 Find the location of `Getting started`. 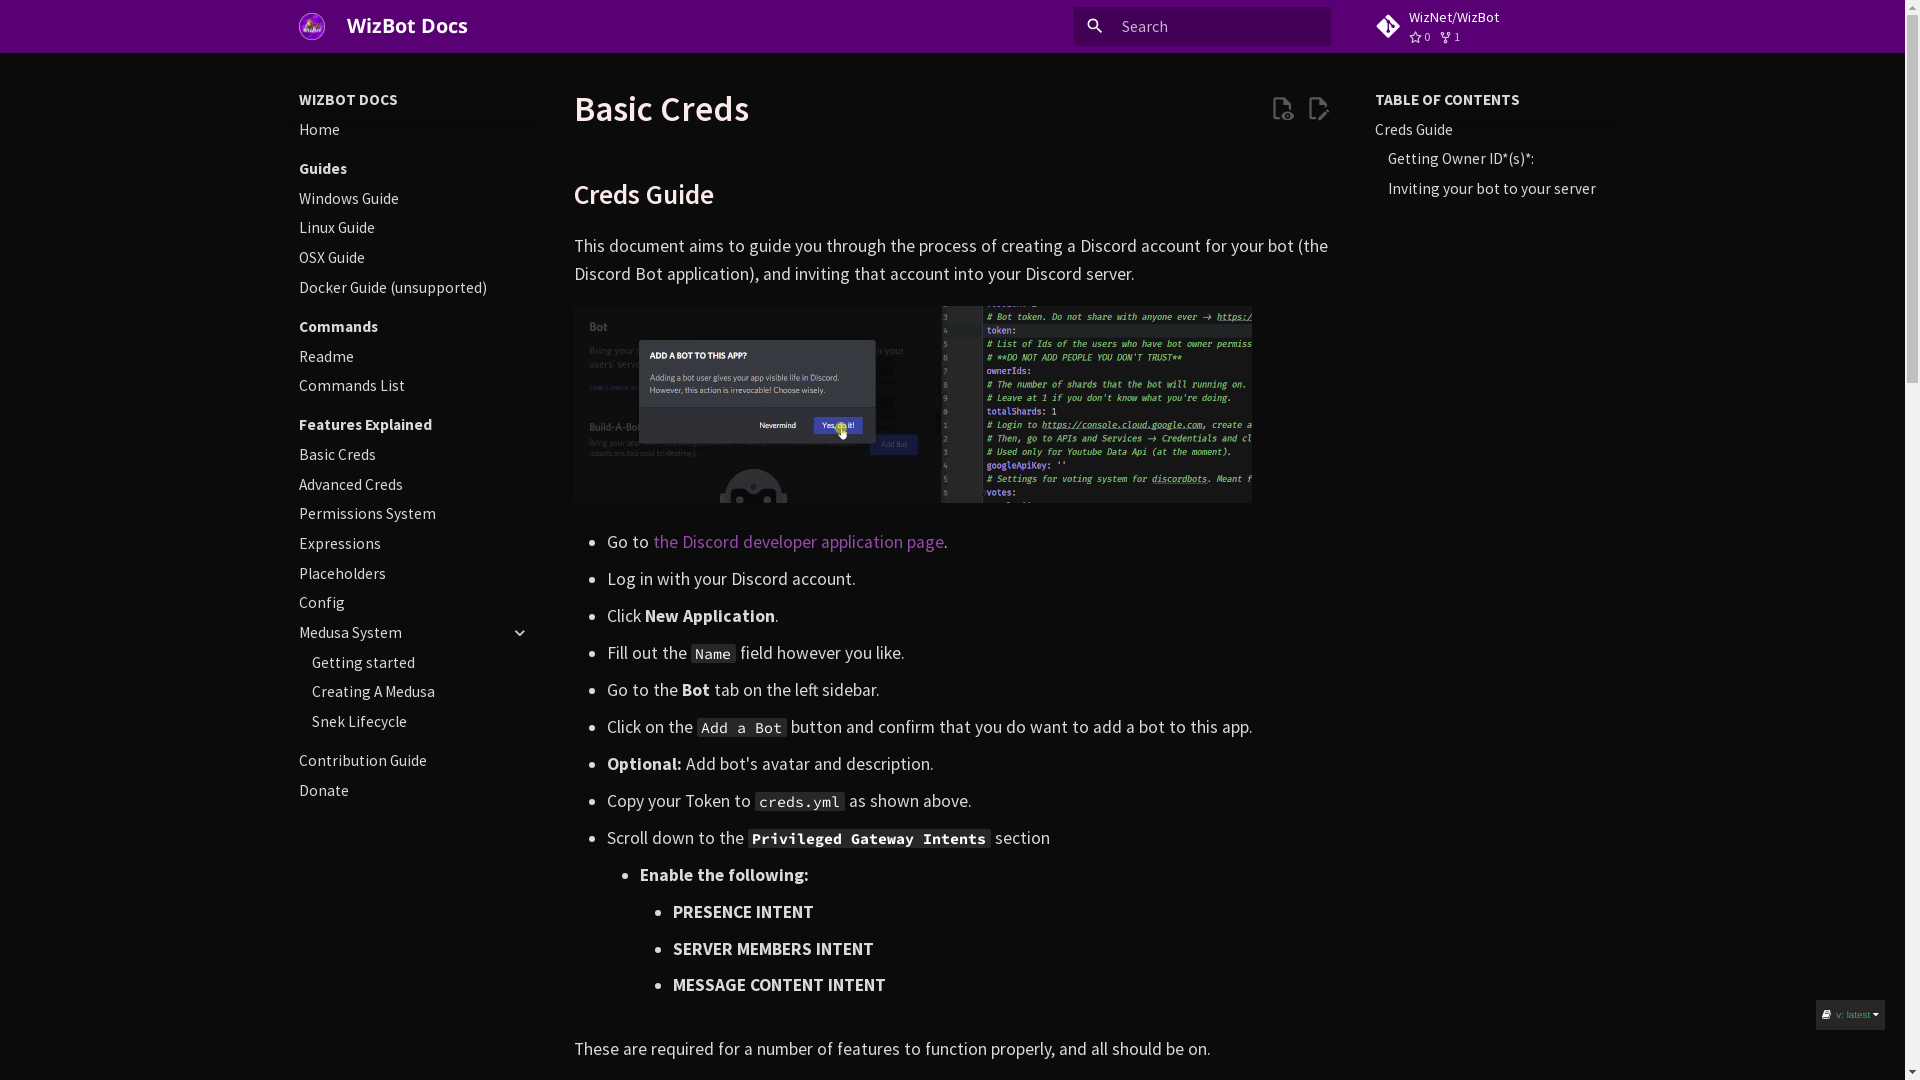

Getting started is located at coordinates (421, 663).